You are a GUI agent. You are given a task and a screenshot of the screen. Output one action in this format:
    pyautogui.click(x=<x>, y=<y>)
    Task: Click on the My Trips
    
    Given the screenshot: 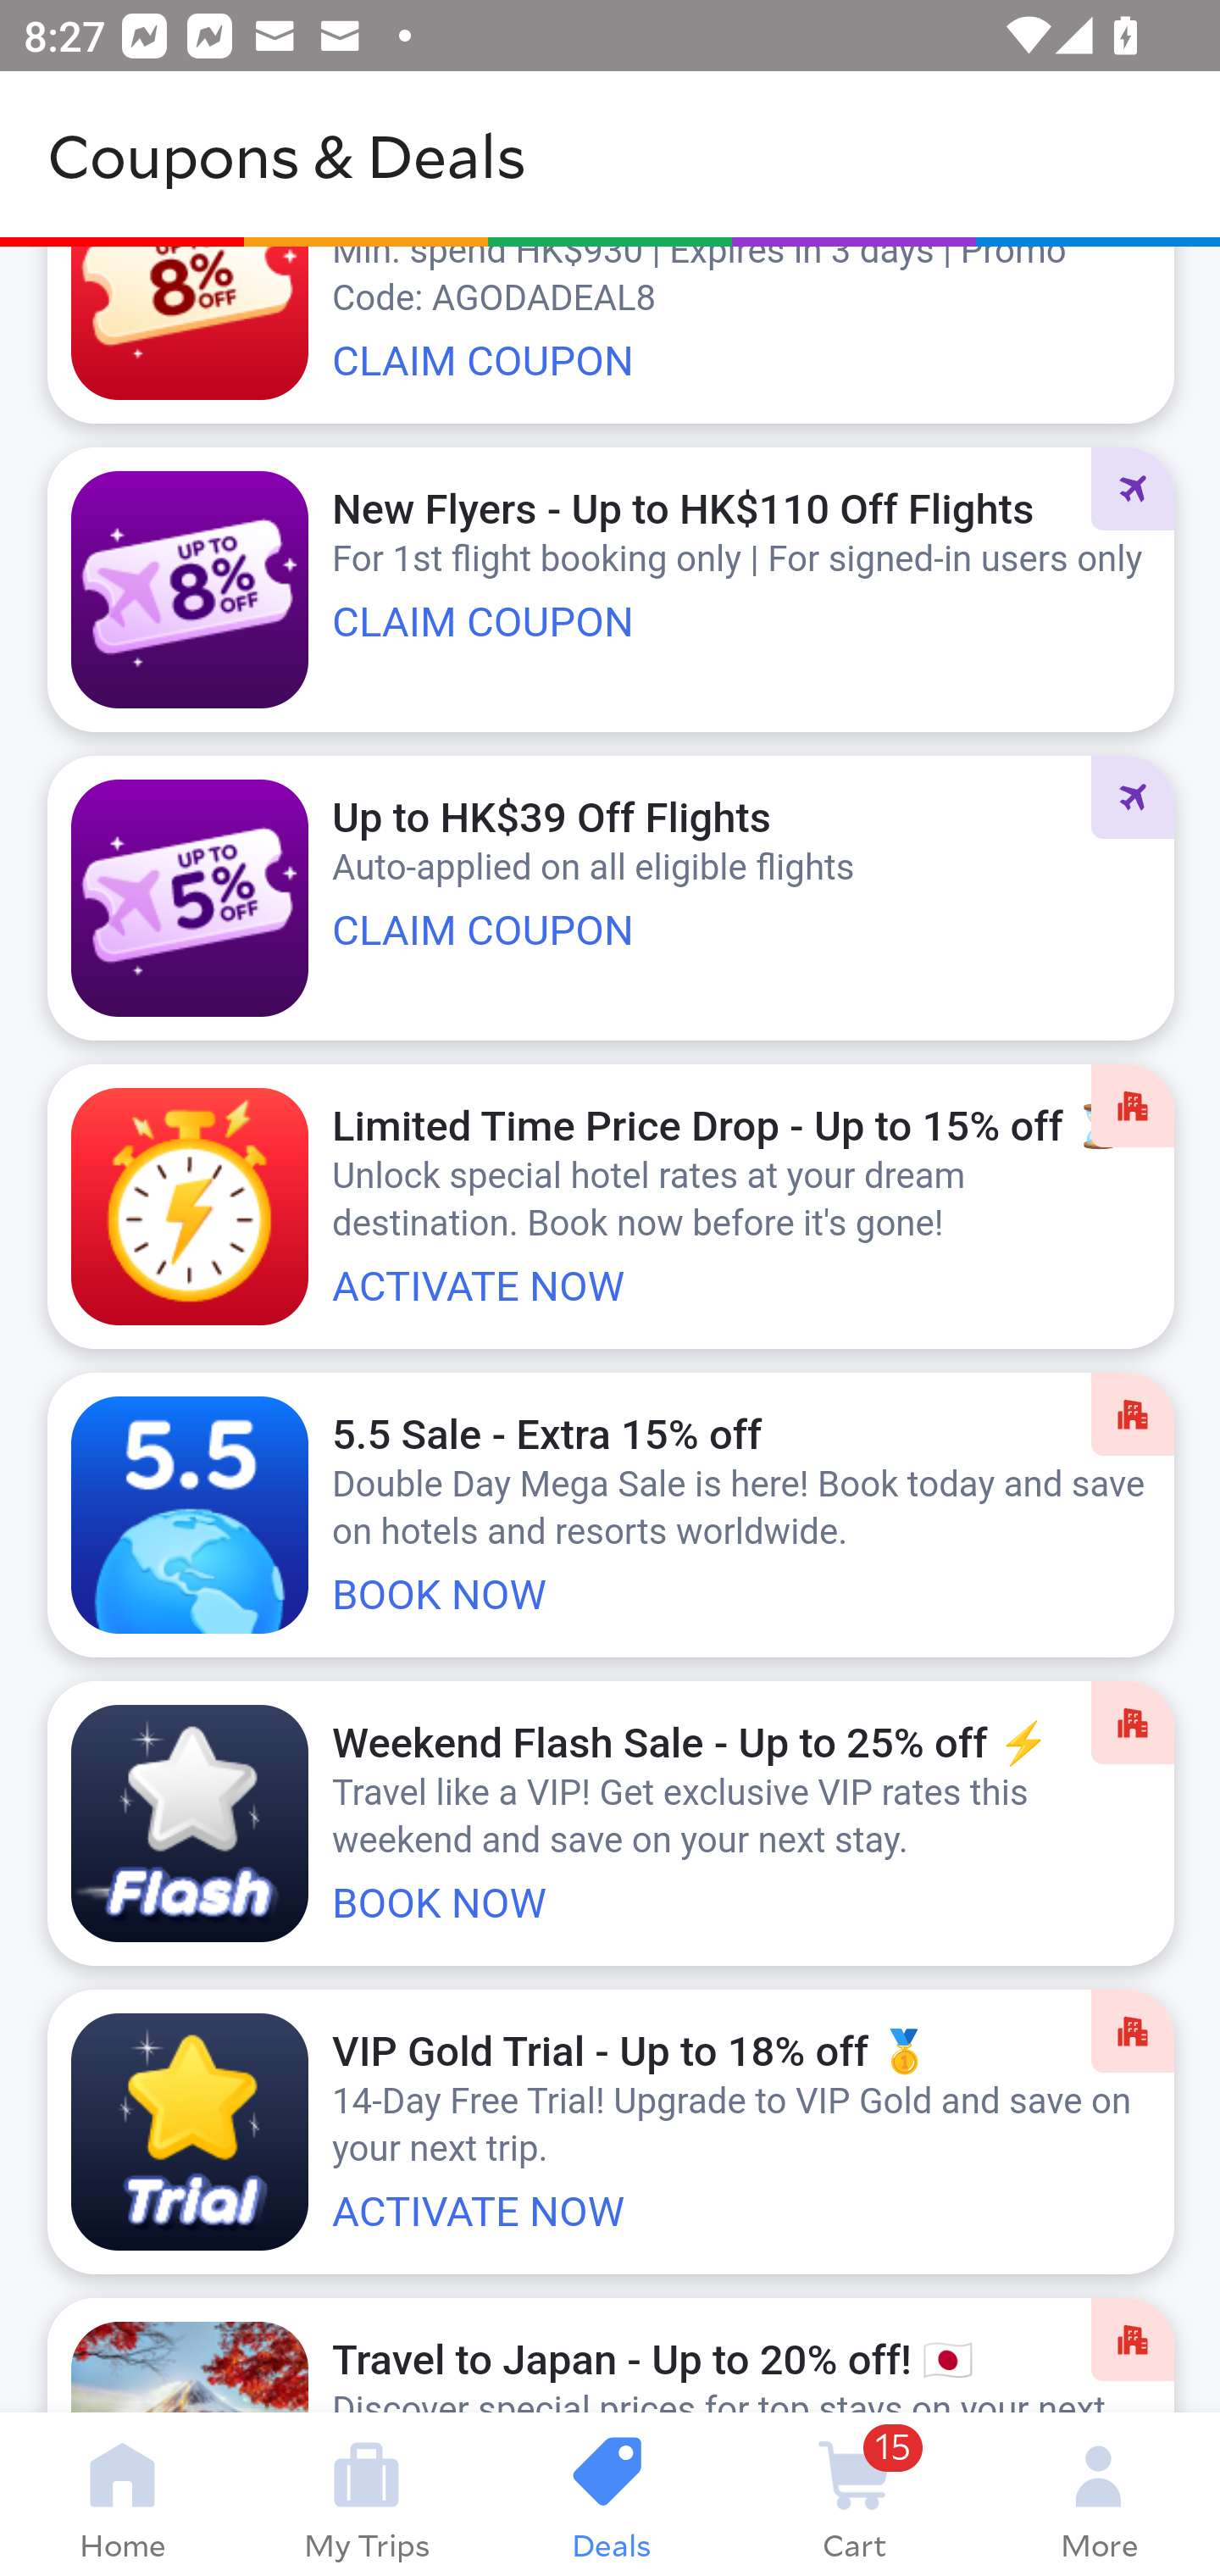 What is the action you would take?
    pyautogui.click(x=366, y=2495)
    